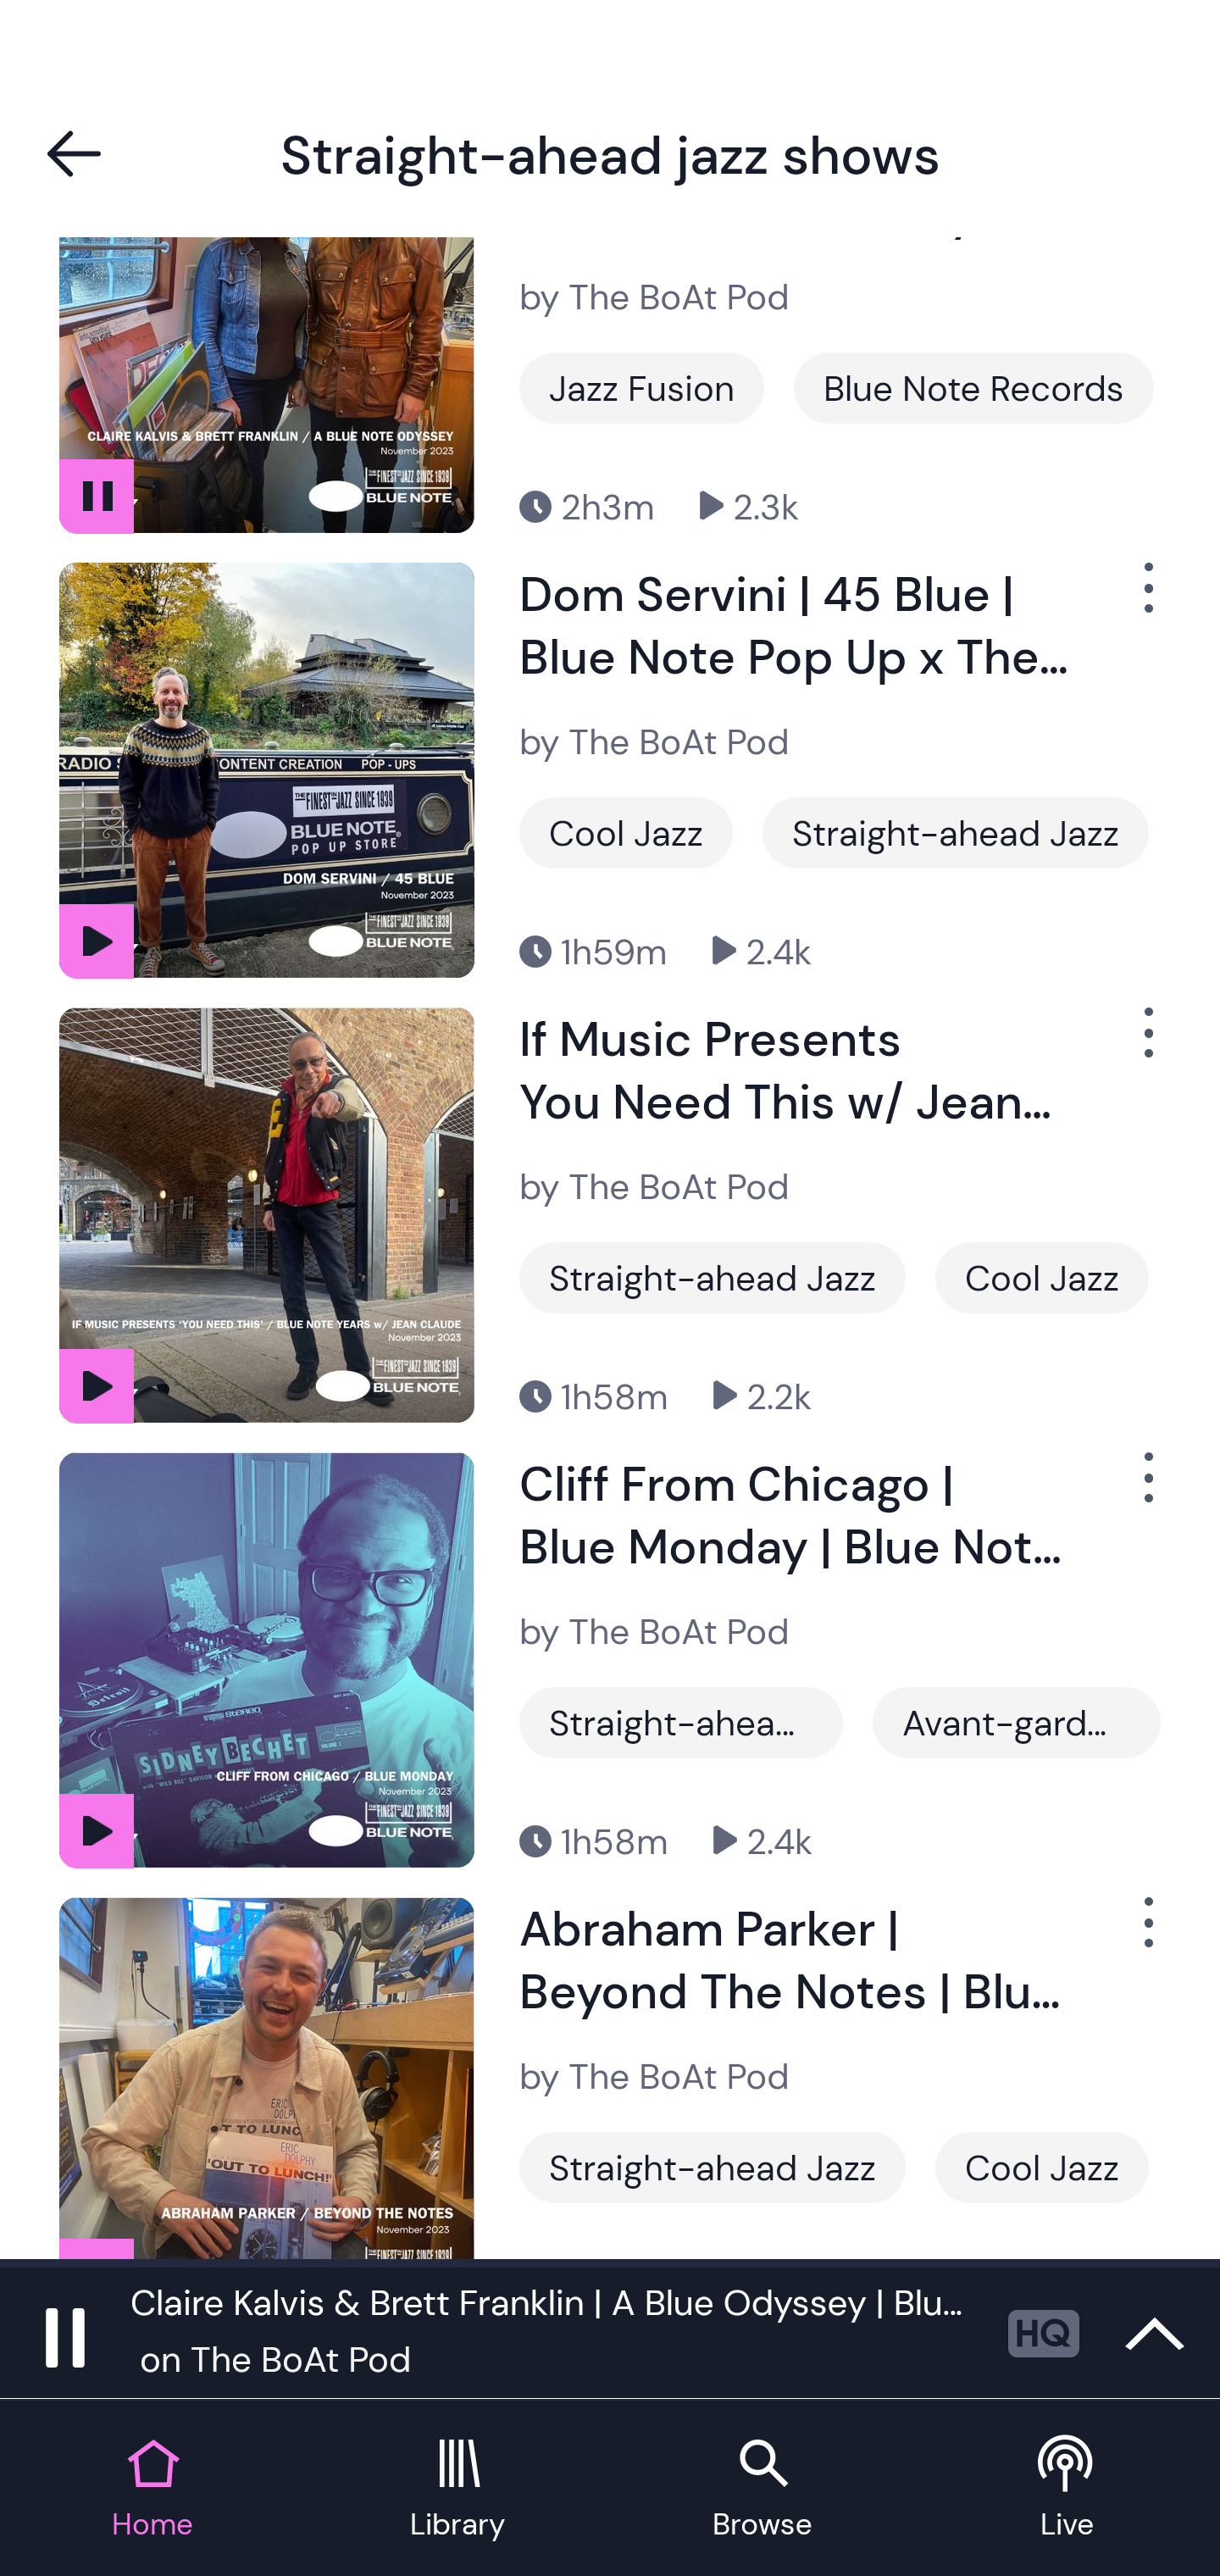 Image resolution: width=1220 pixels, height=2576 pixels. What do you see at coordinates (762, 2490) in the screenshot?
I see `Browse tab Browse` at bounding box center [762, 2490].